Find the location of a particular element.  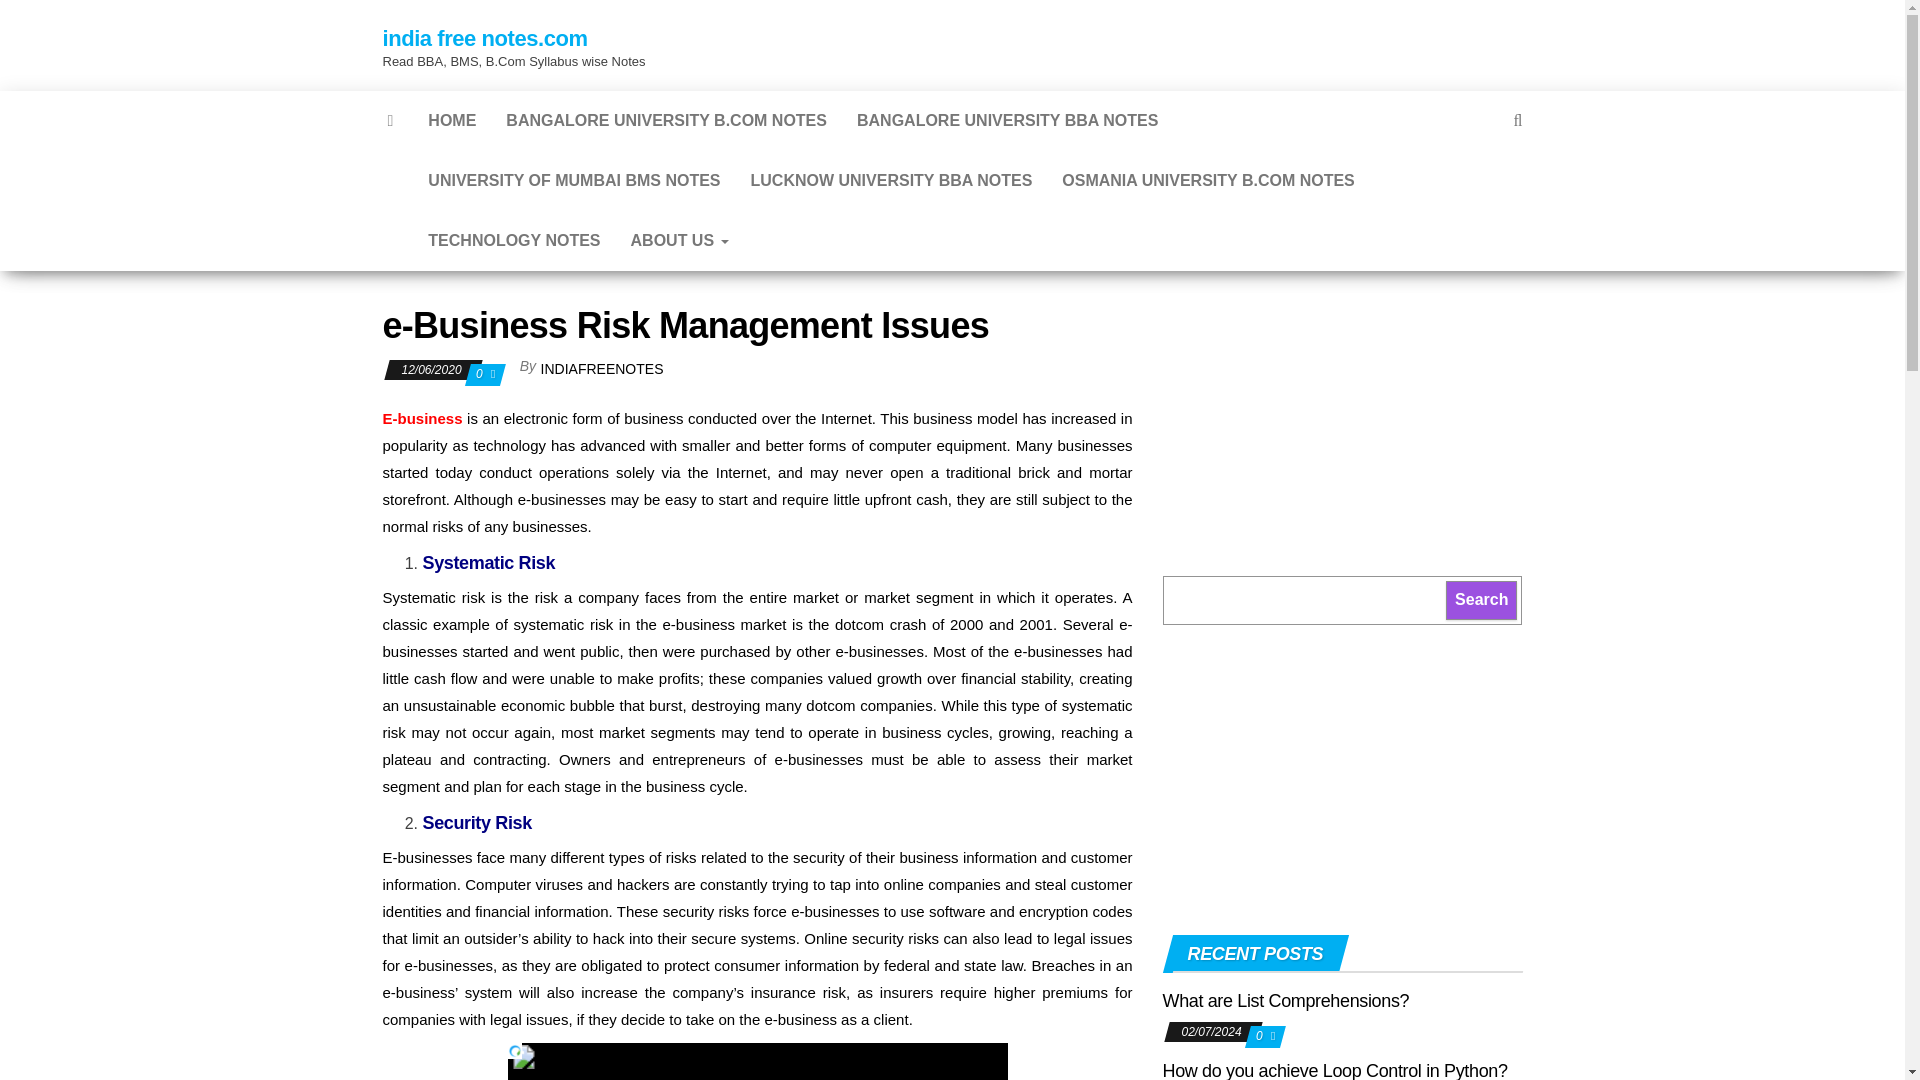

Lucknow University BBA Notes is located at coordinates (892, 180).